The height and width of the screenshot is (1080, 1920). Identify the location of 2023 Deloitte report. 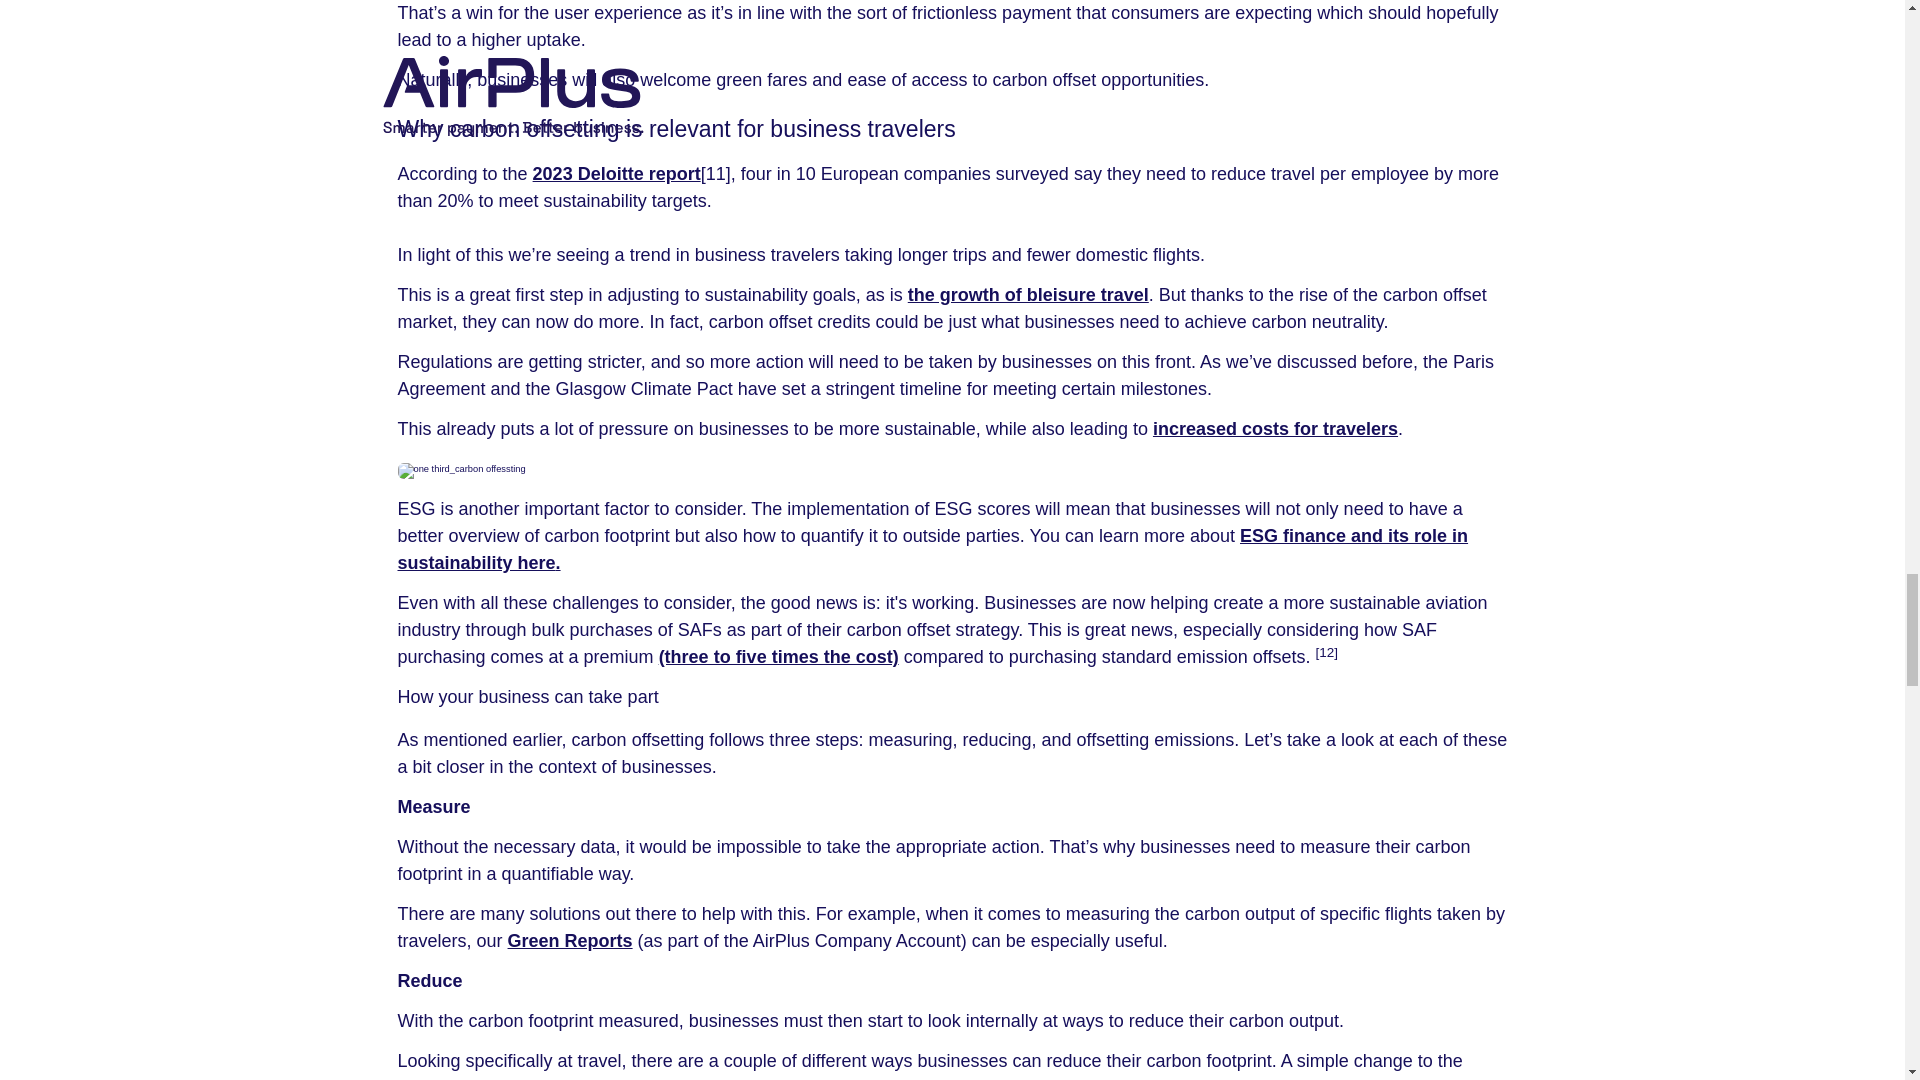
(616, 174).